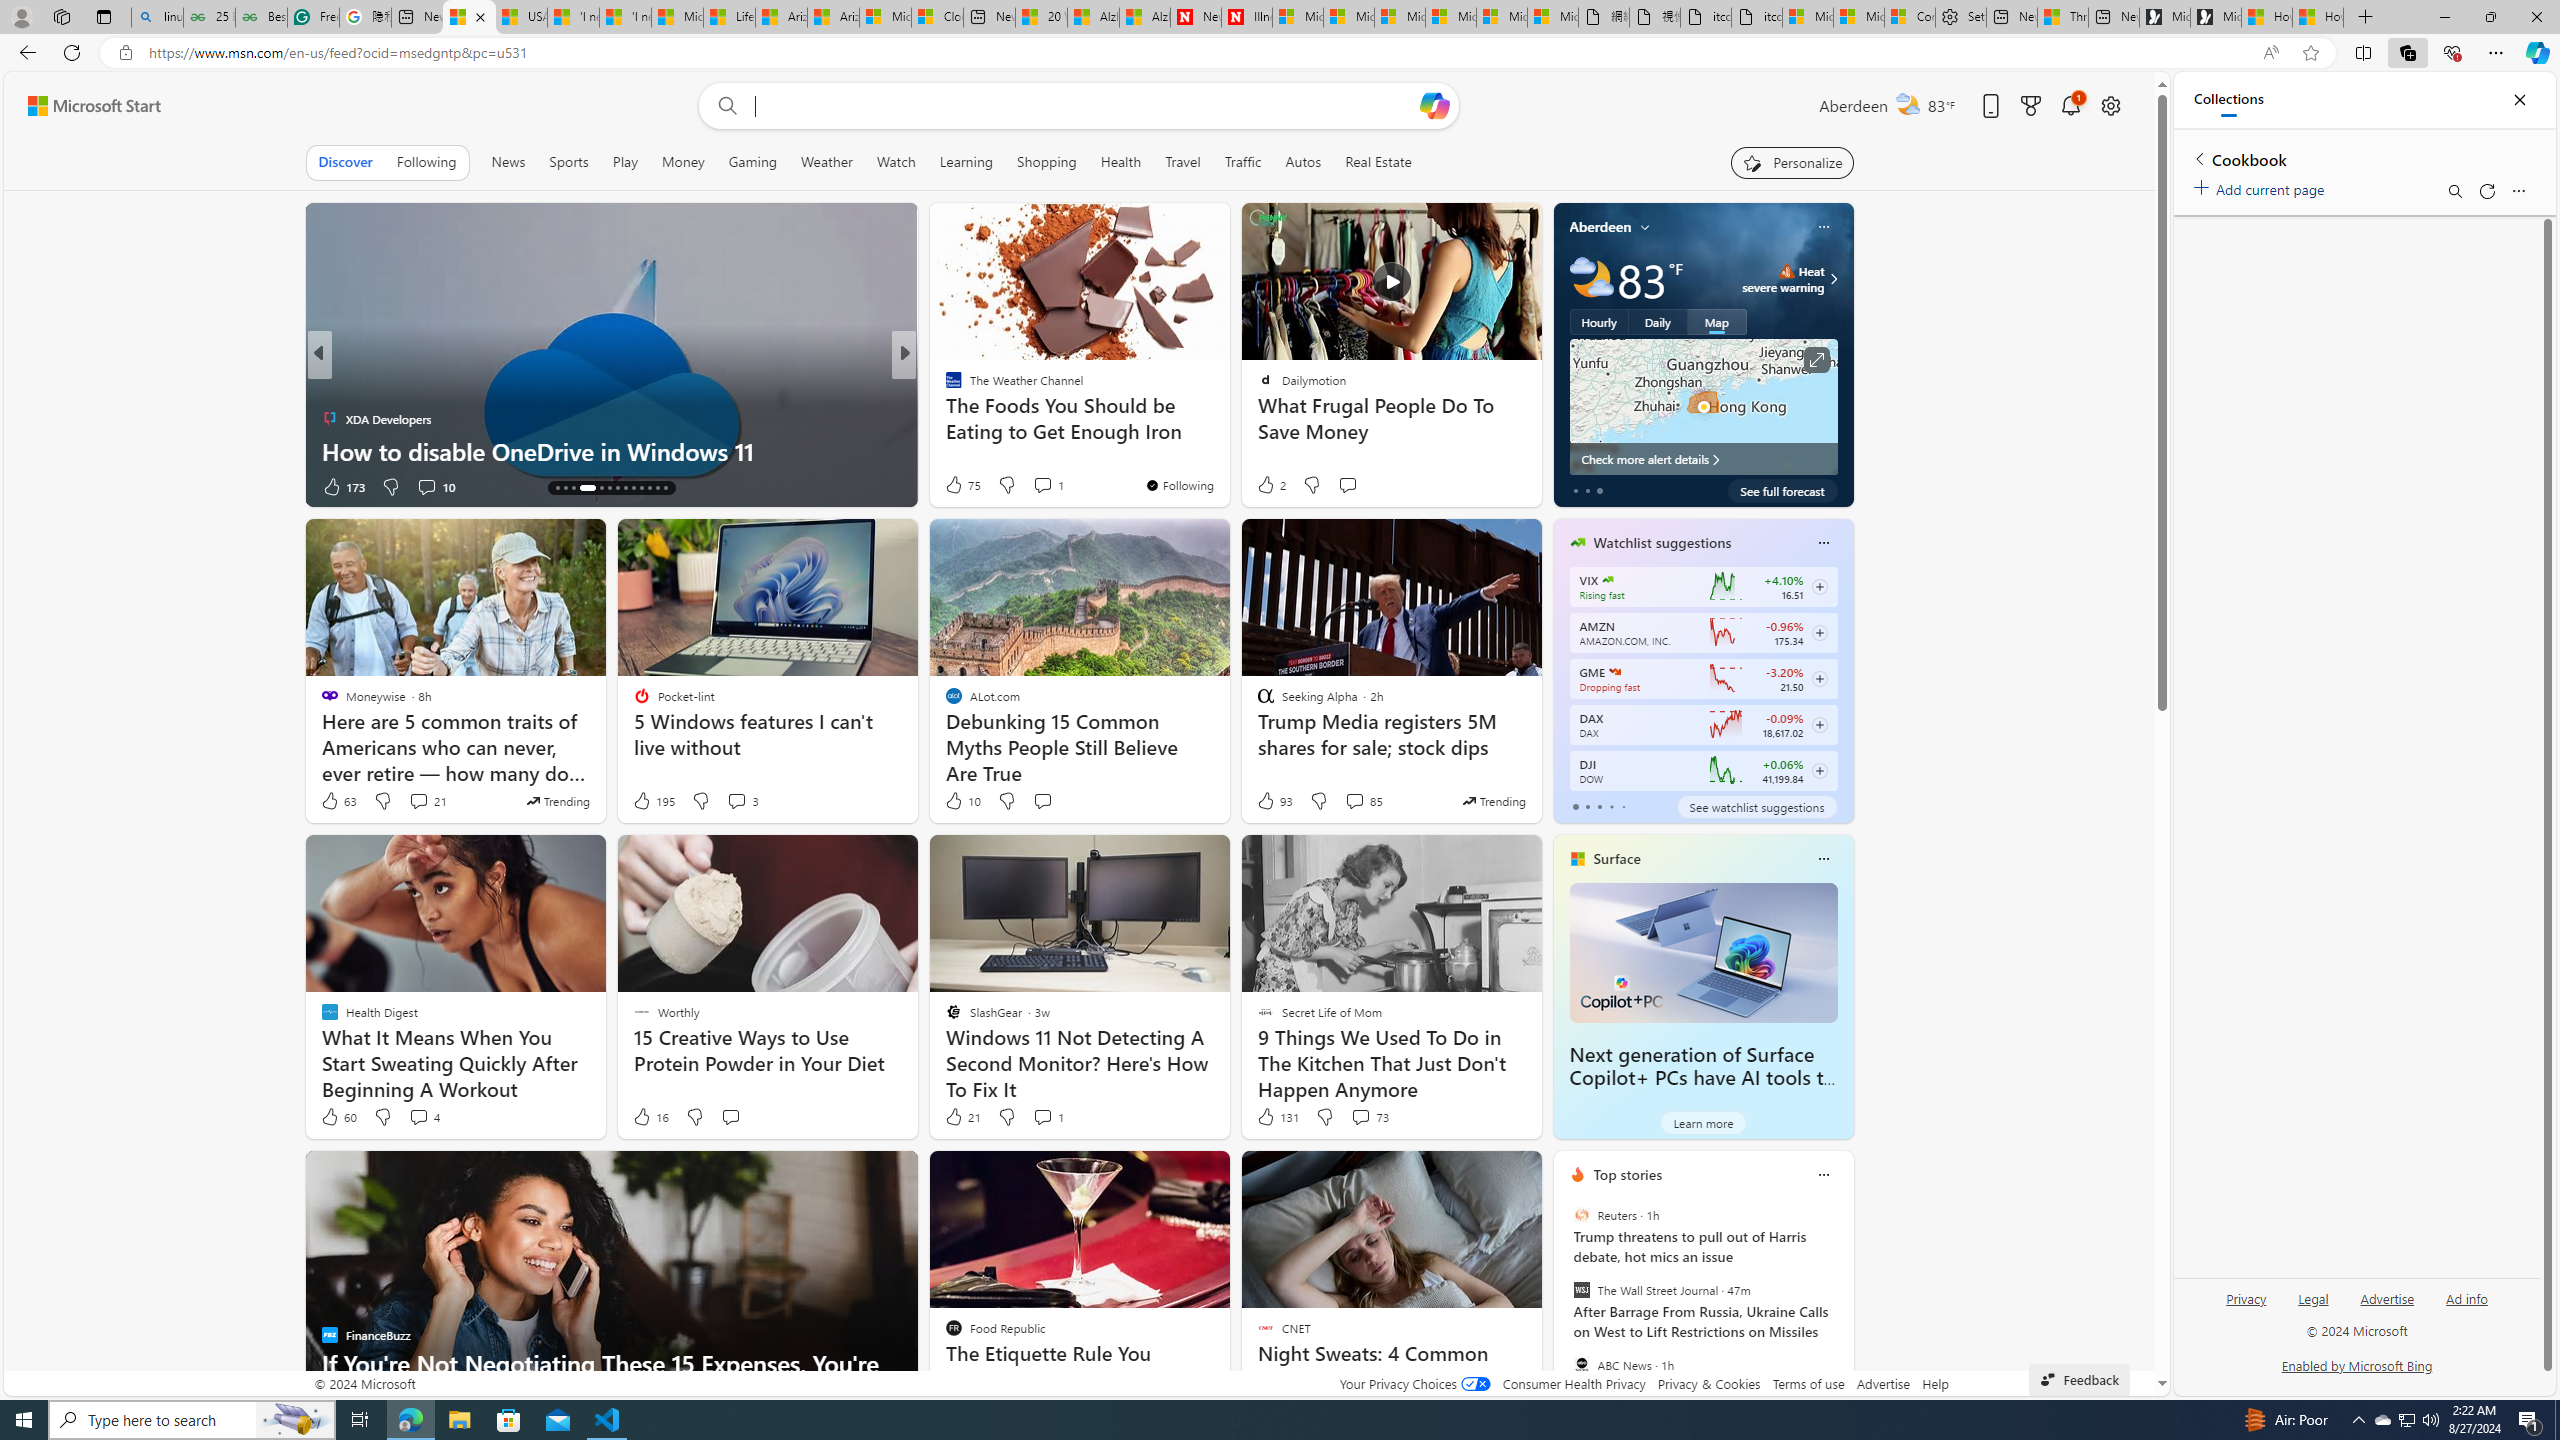 The image size is (2560, 1440). What do you see at coordinates (609, 488) in the screenshot?
I see `AutomationID: tab-19` at bounding box center [609, 488].